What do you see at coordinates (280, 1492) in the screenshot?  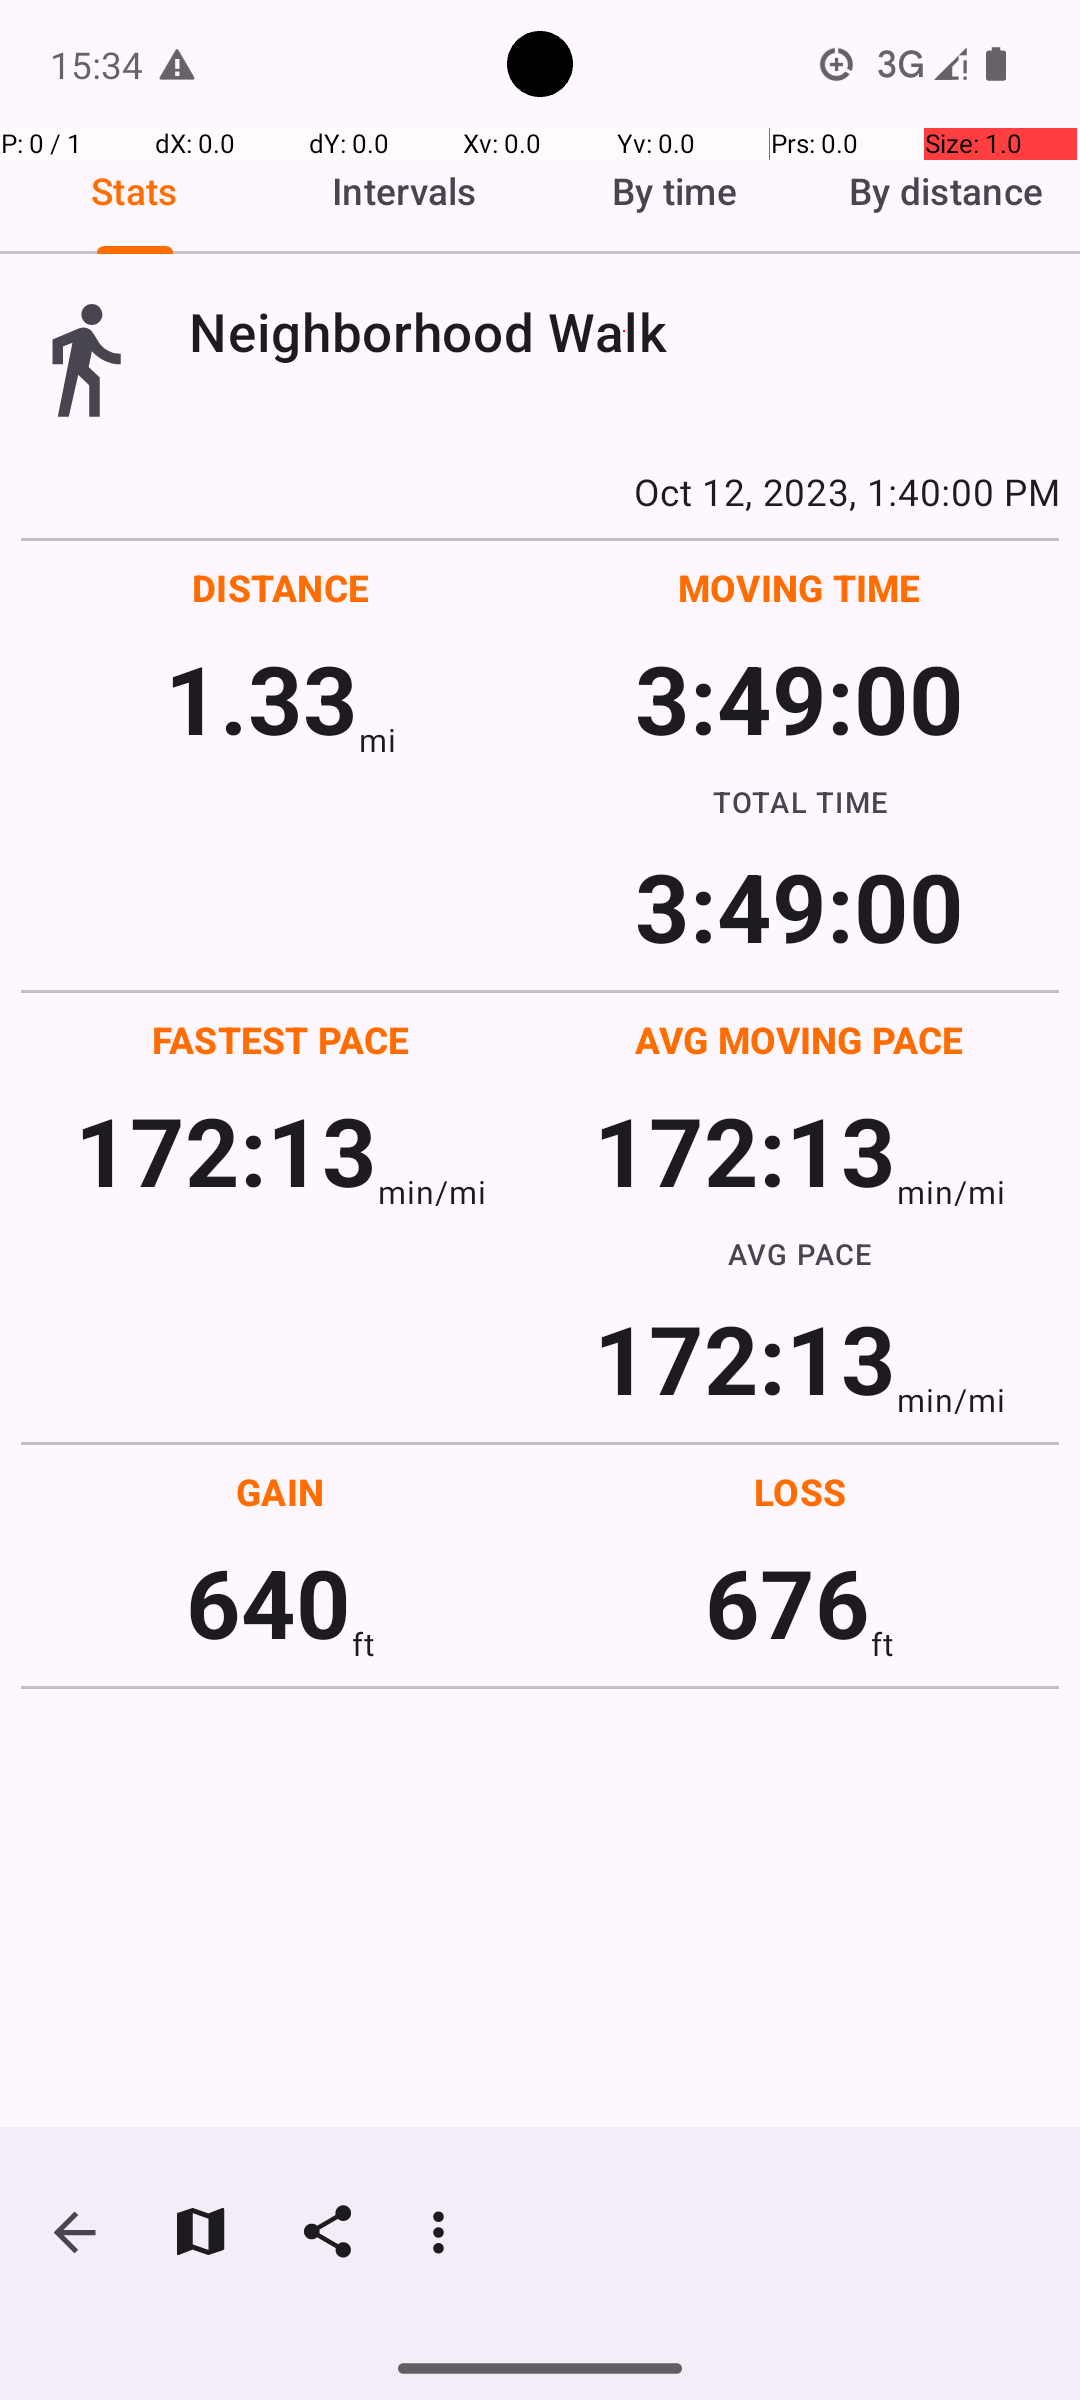 I see `GAIN` at bounding box center [280, 1492].